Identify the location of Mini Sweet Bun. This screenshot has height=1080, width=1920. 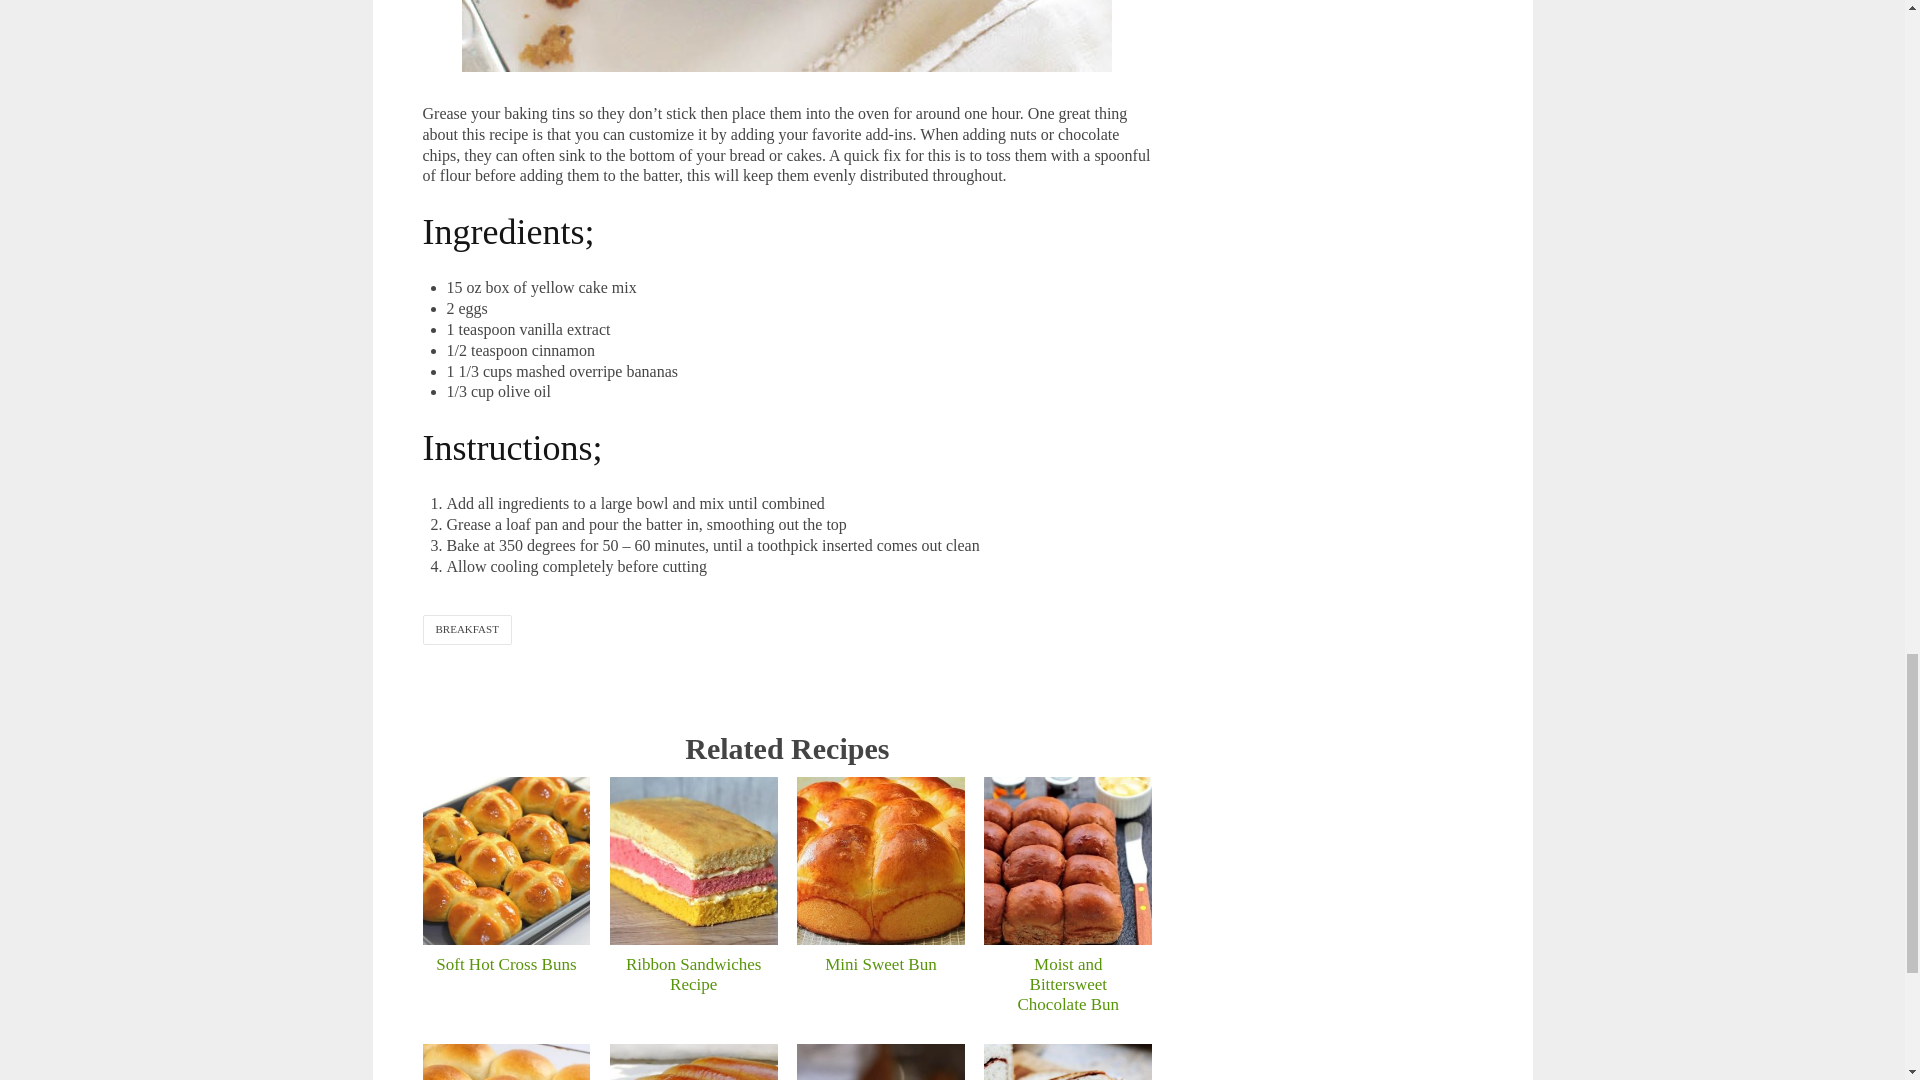
(880, 964).